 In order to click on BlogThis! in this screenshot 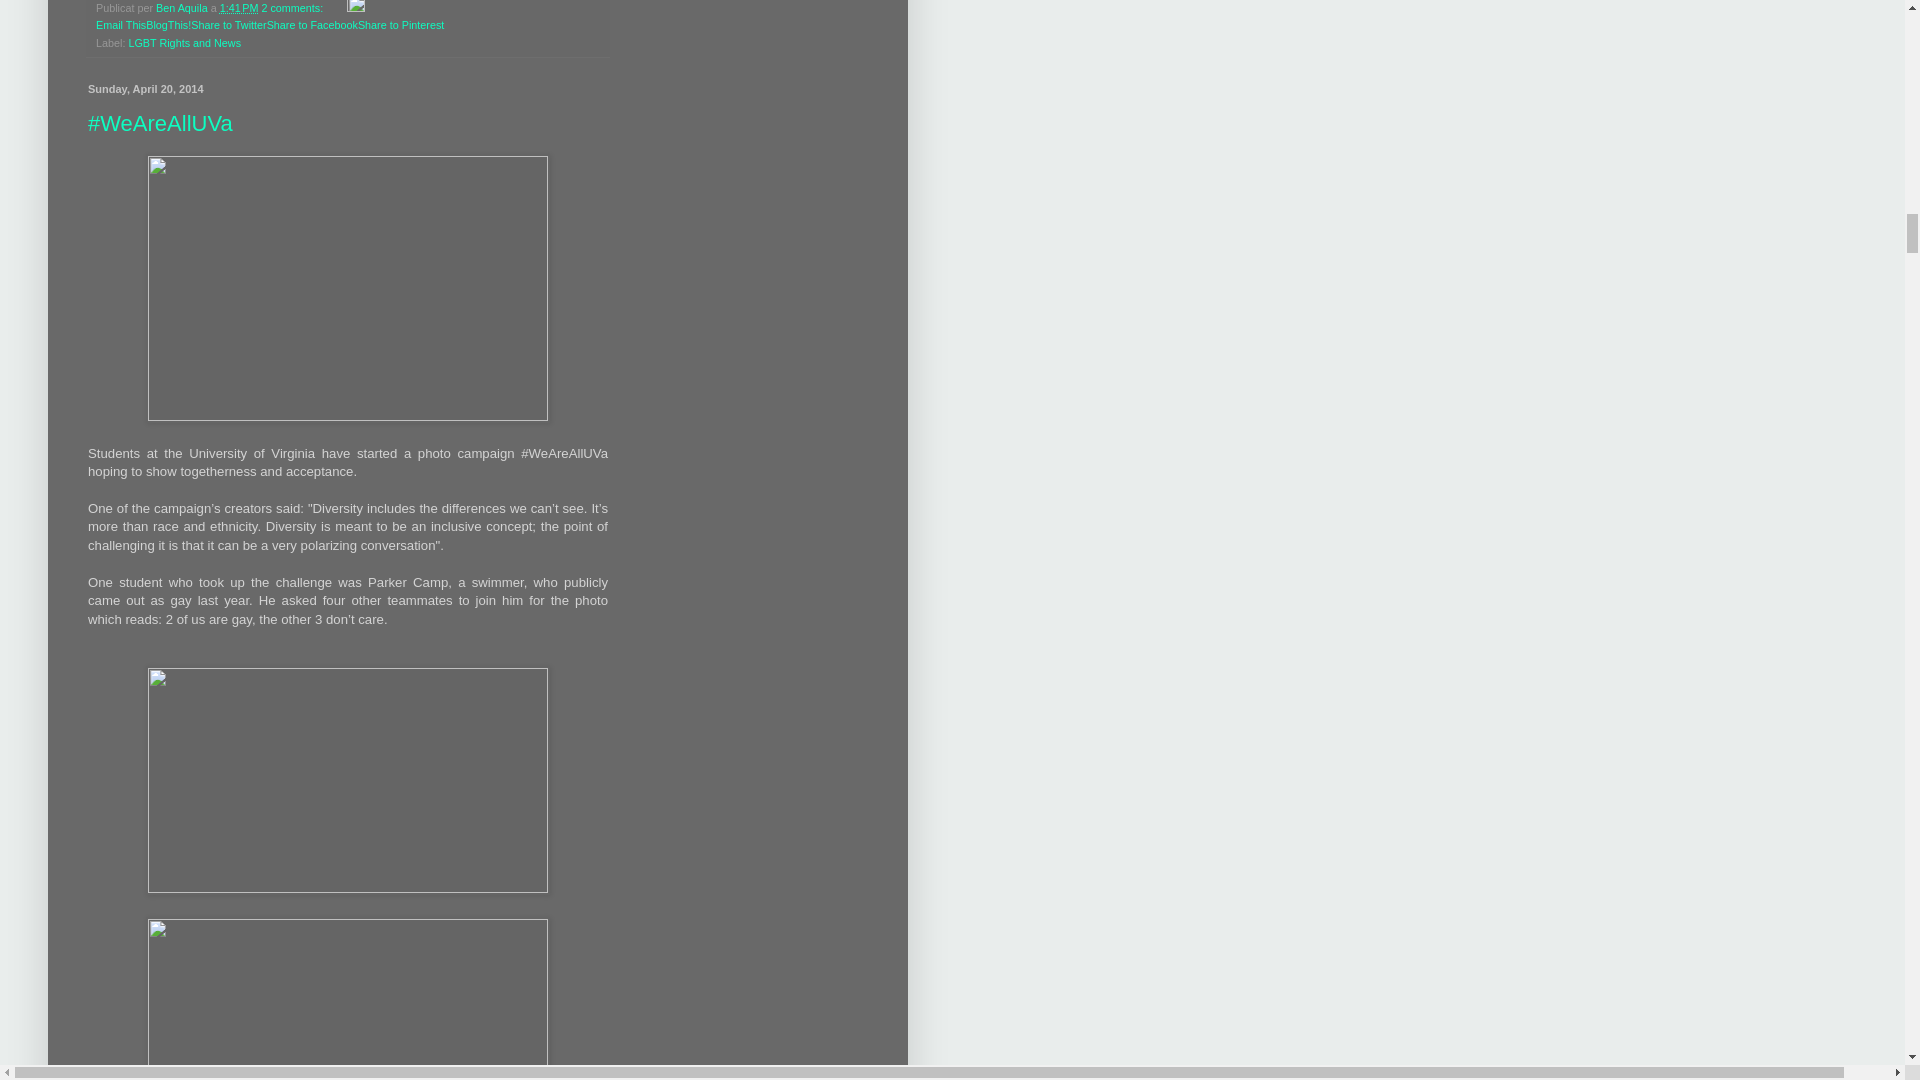, I will do `click(168, 25)`.